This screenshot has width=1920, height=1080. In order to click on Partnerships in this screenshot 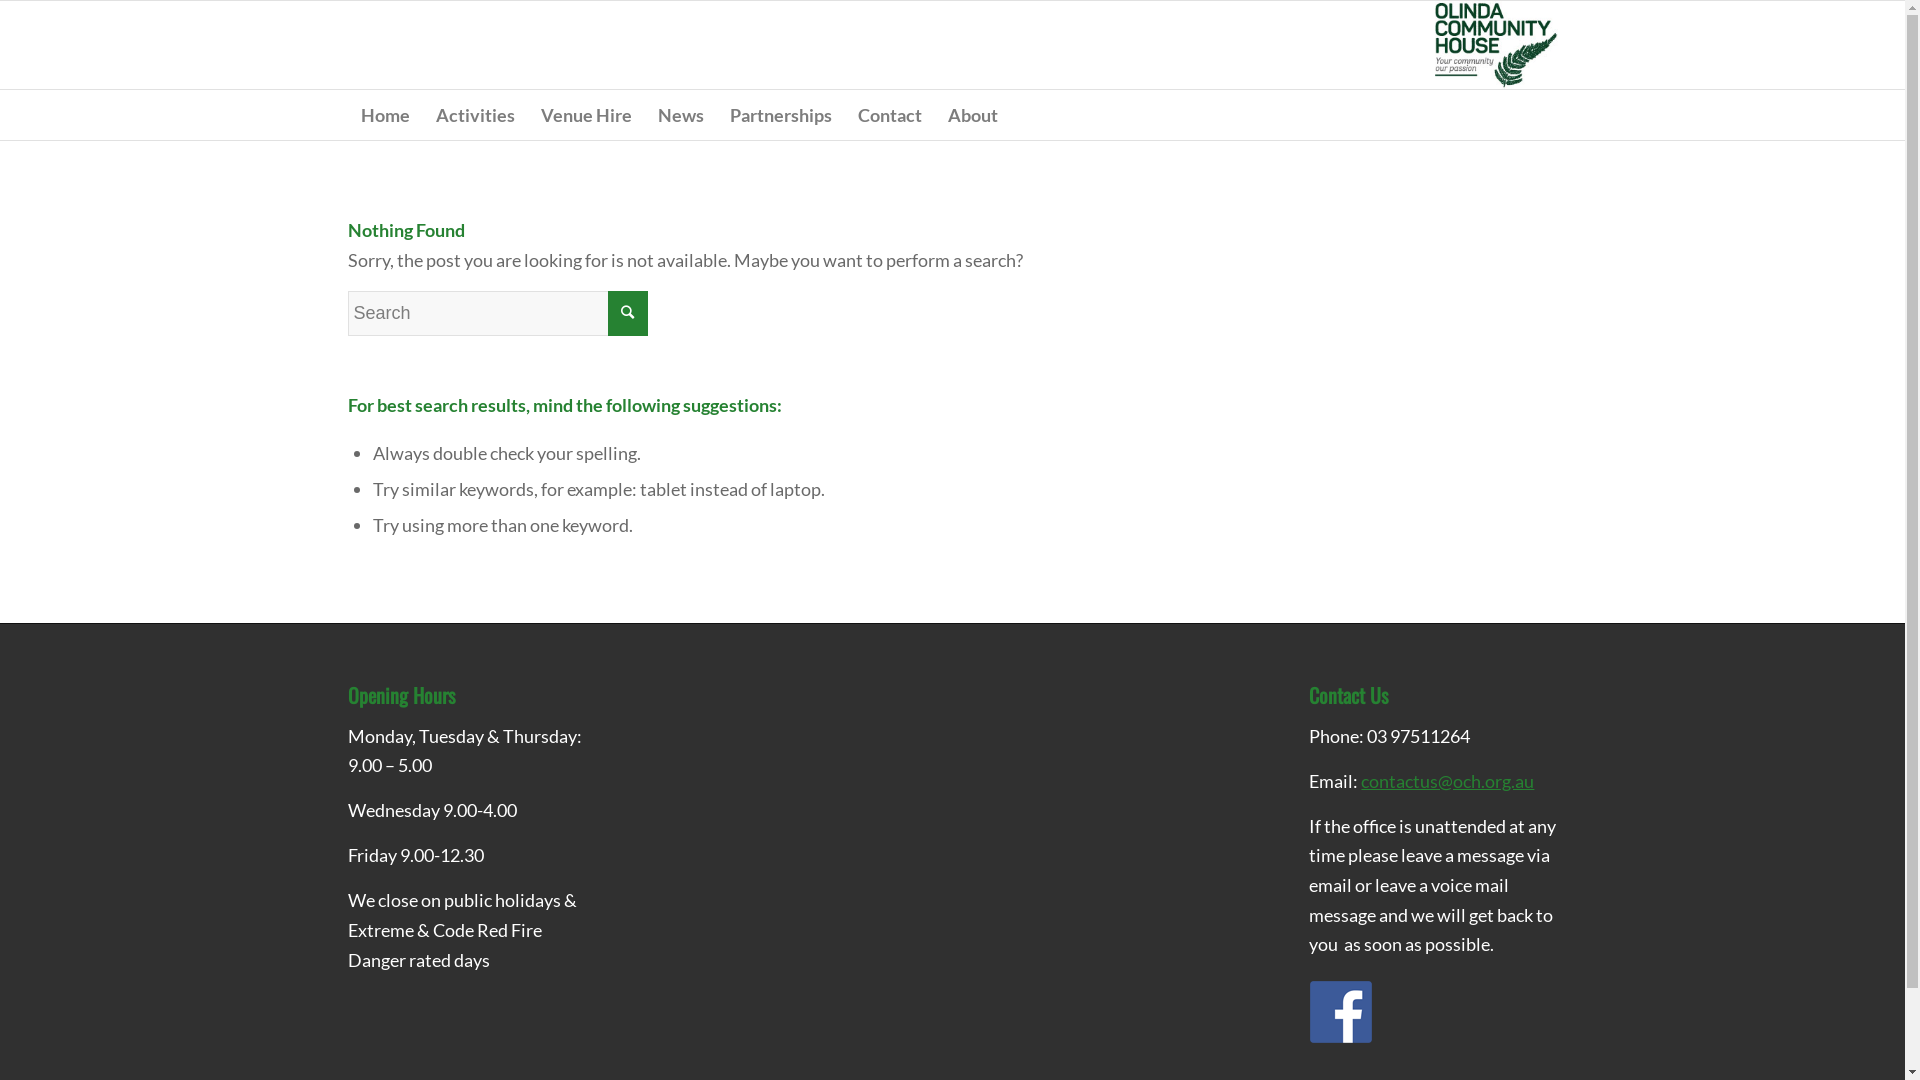, I will do `click(780, 115)`.